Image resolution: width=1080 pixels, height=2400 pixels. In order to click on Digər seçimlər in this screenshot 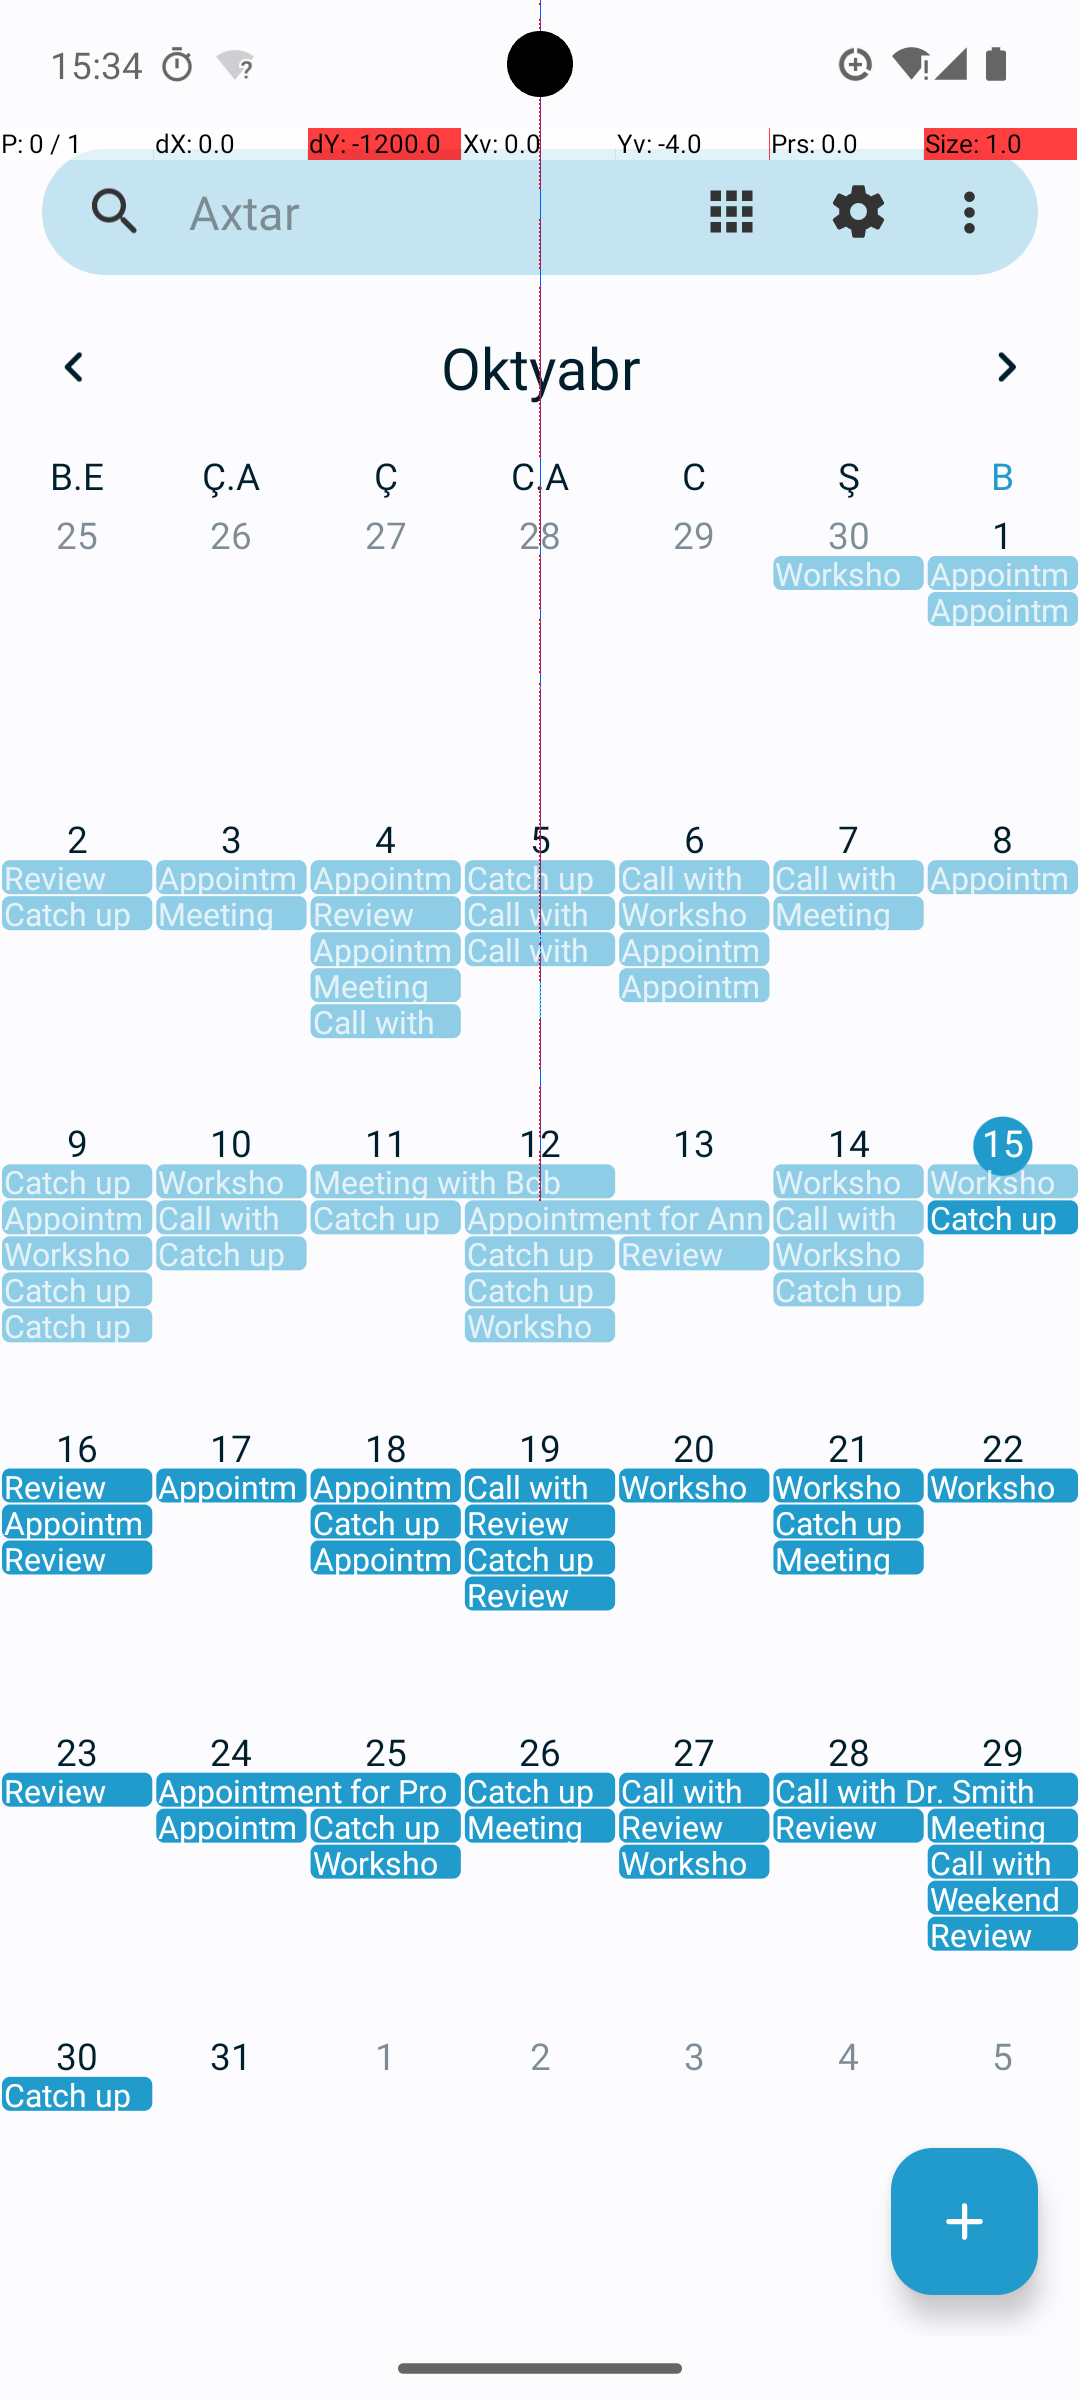, I will do `click(974, 212)`.